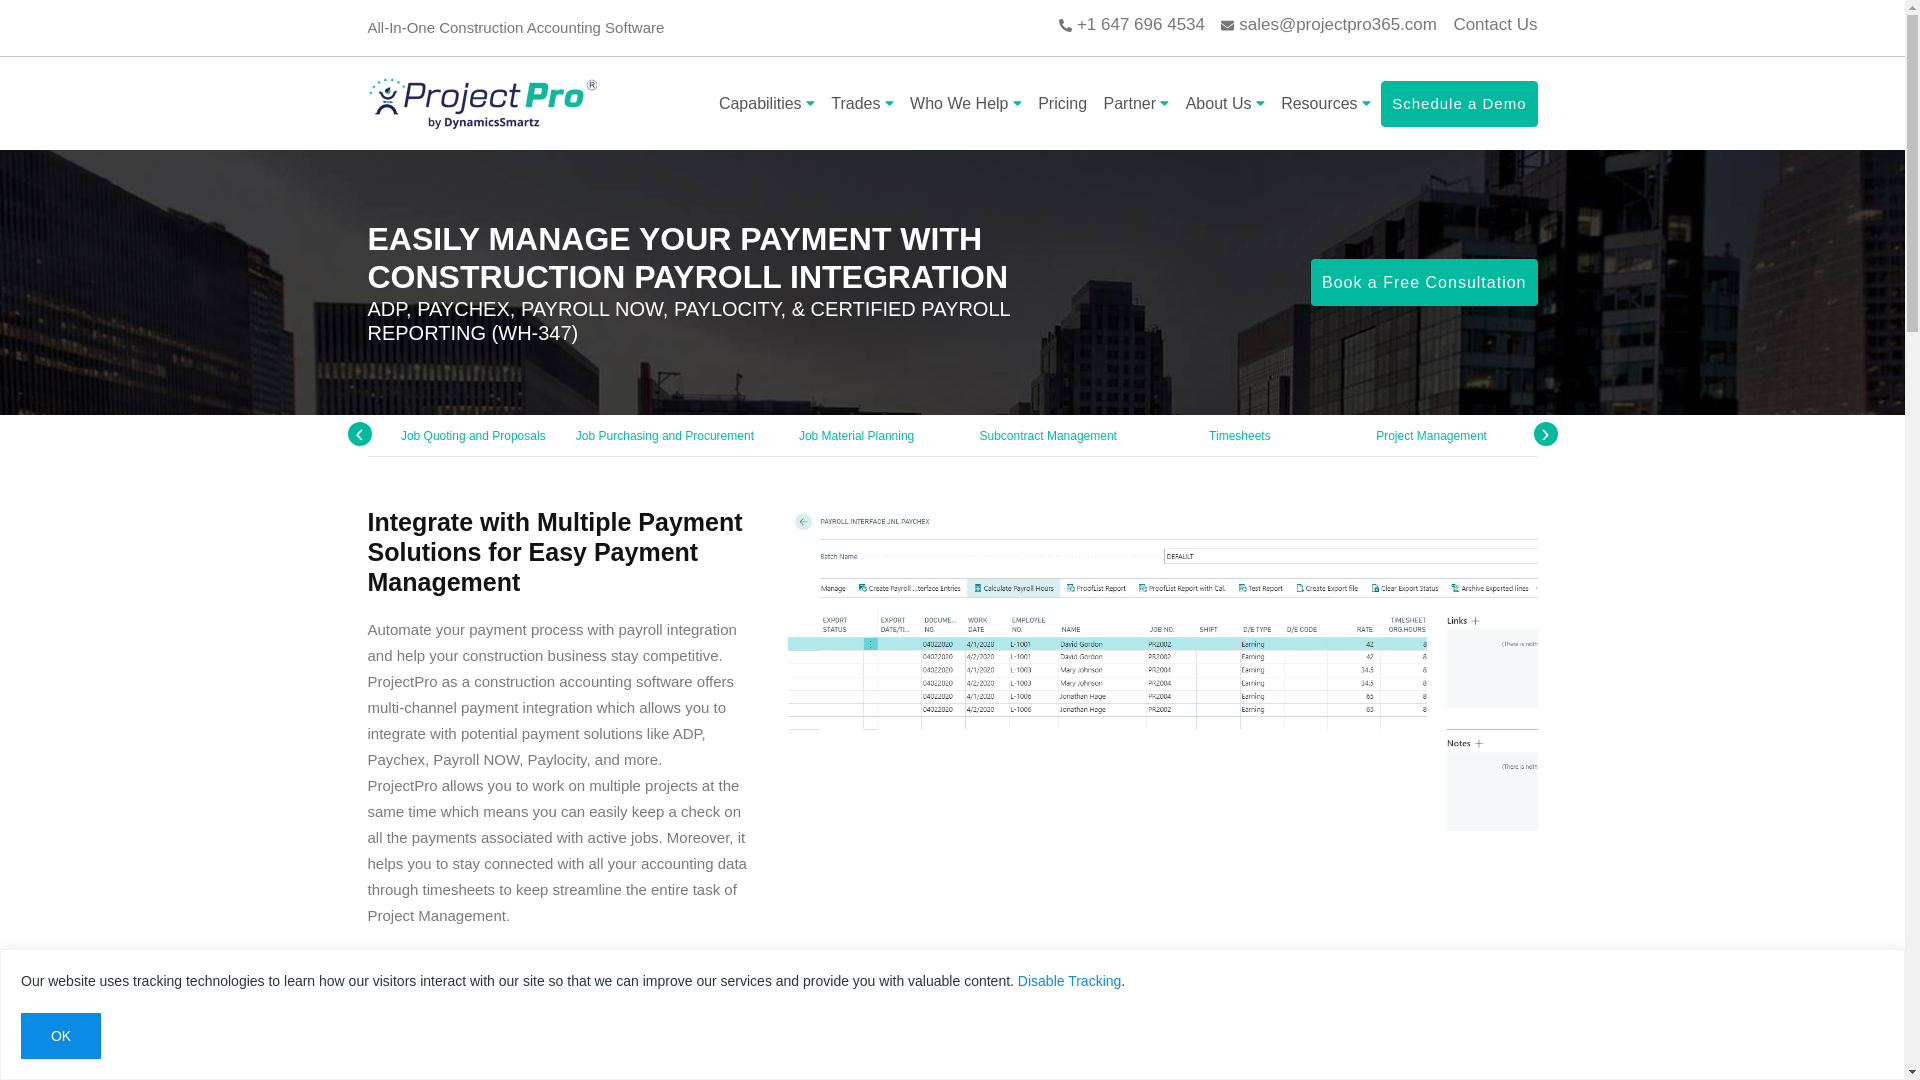 This screenshot has height=1080, width=1920. I want to click on Capabilities, so click(766, 104).